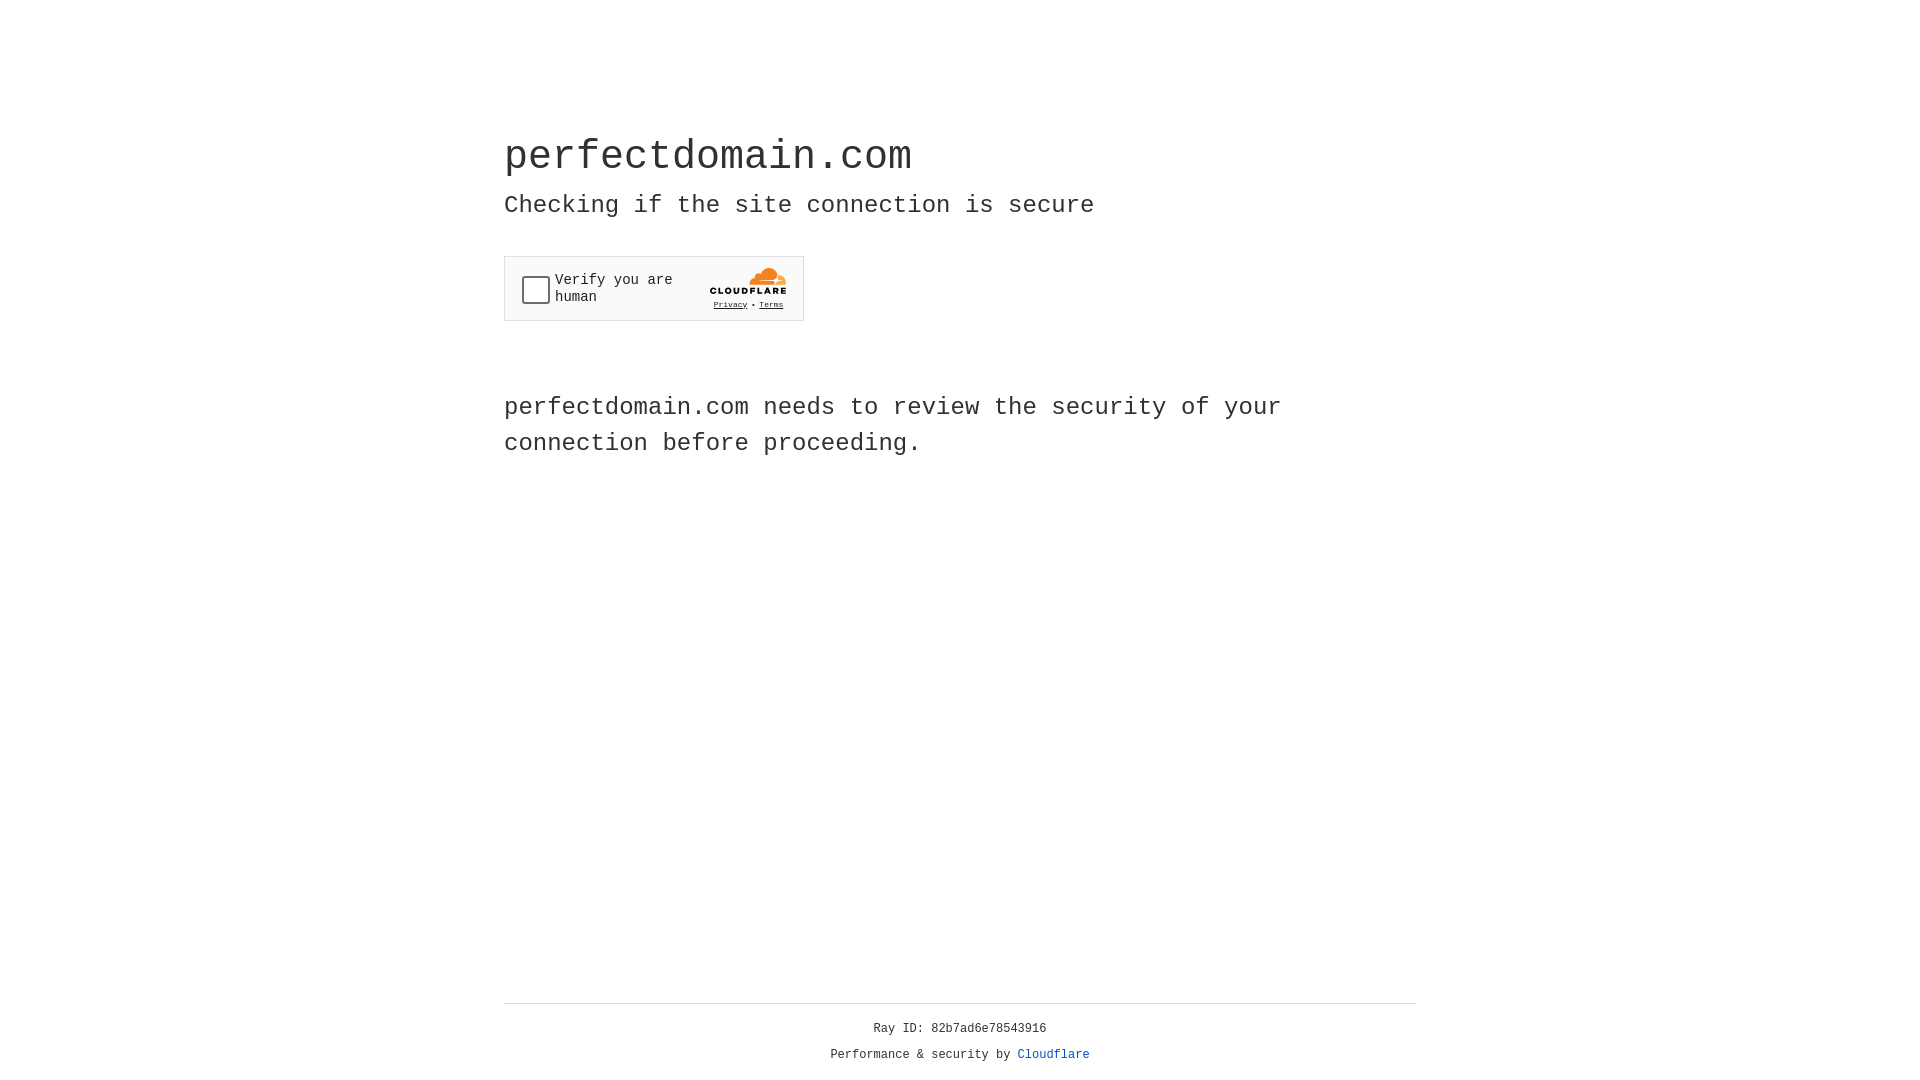  I want to click on Widget containing a Cloudflare security challenge, so click(654, 288).